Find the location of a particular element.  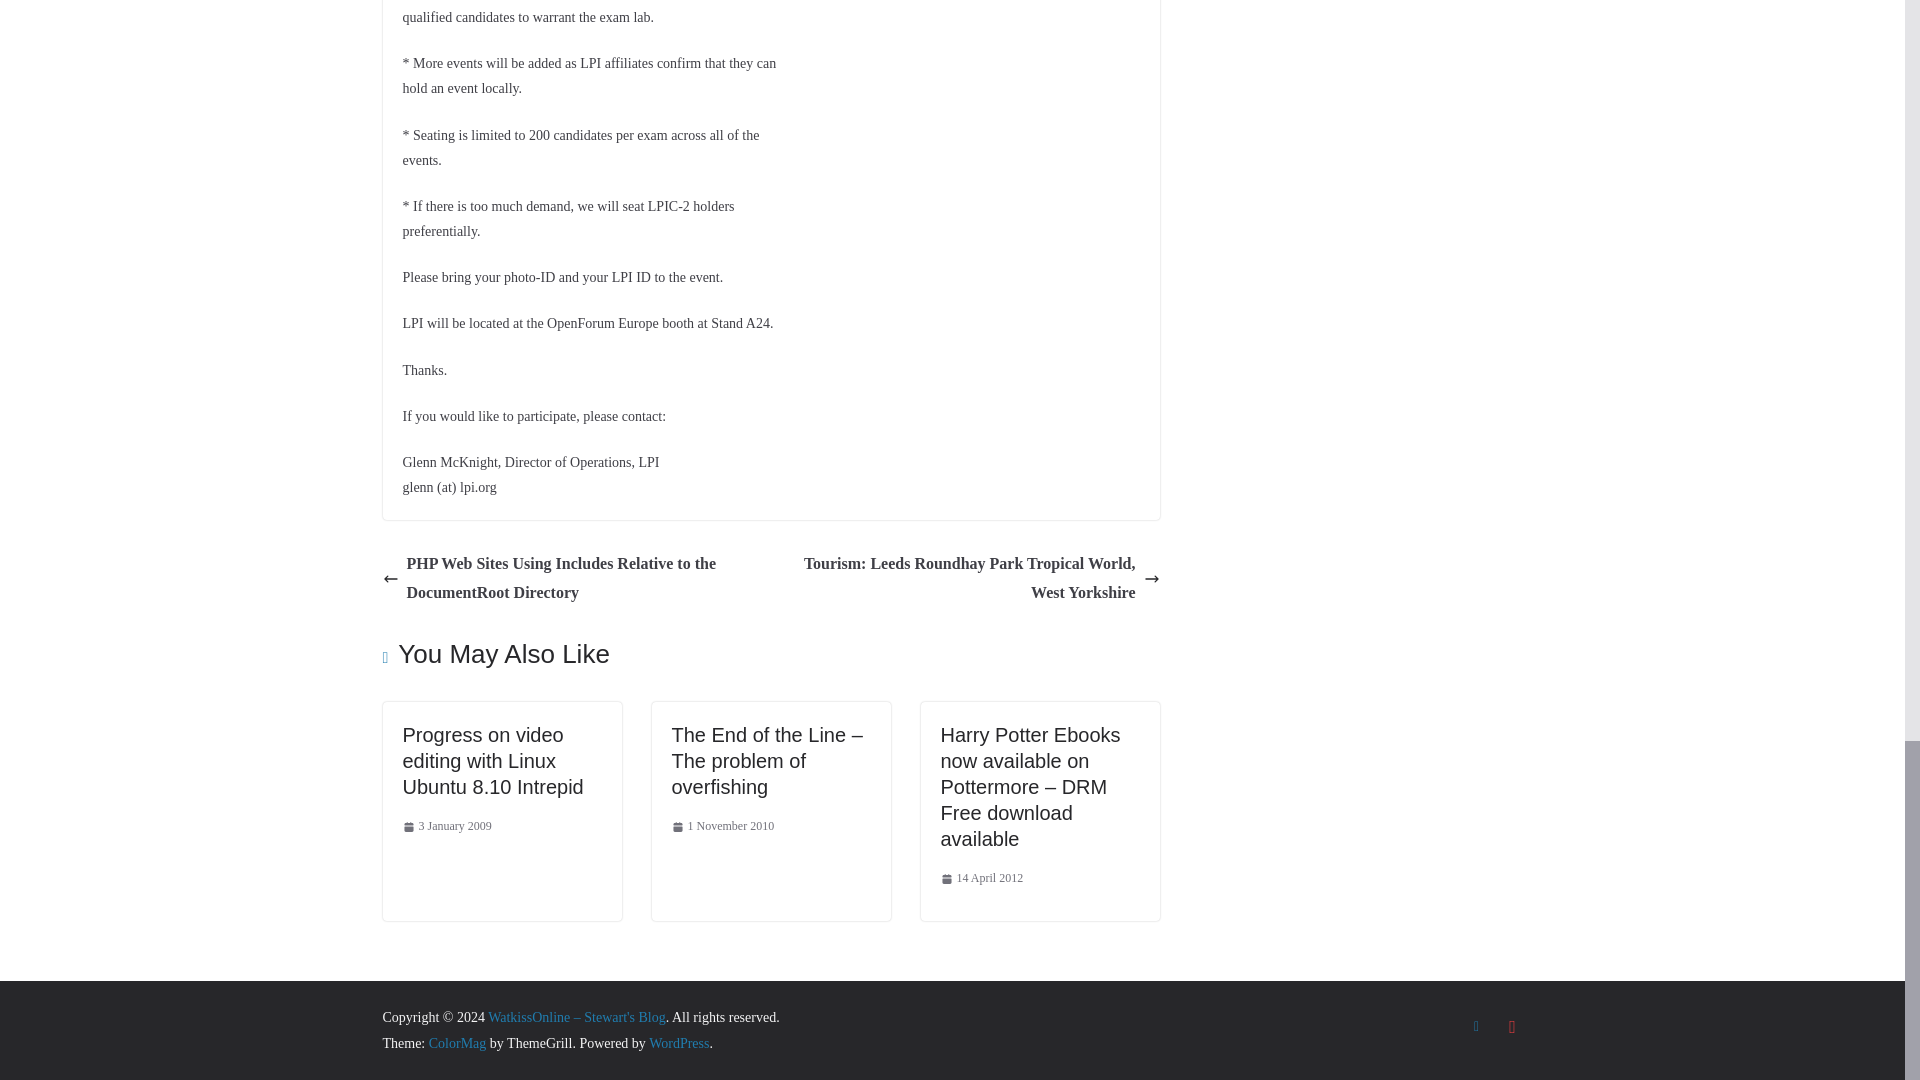

Progress on video editing with Linux Ubuntu 8.10 Intrepid is located at coordinates (492, 760).